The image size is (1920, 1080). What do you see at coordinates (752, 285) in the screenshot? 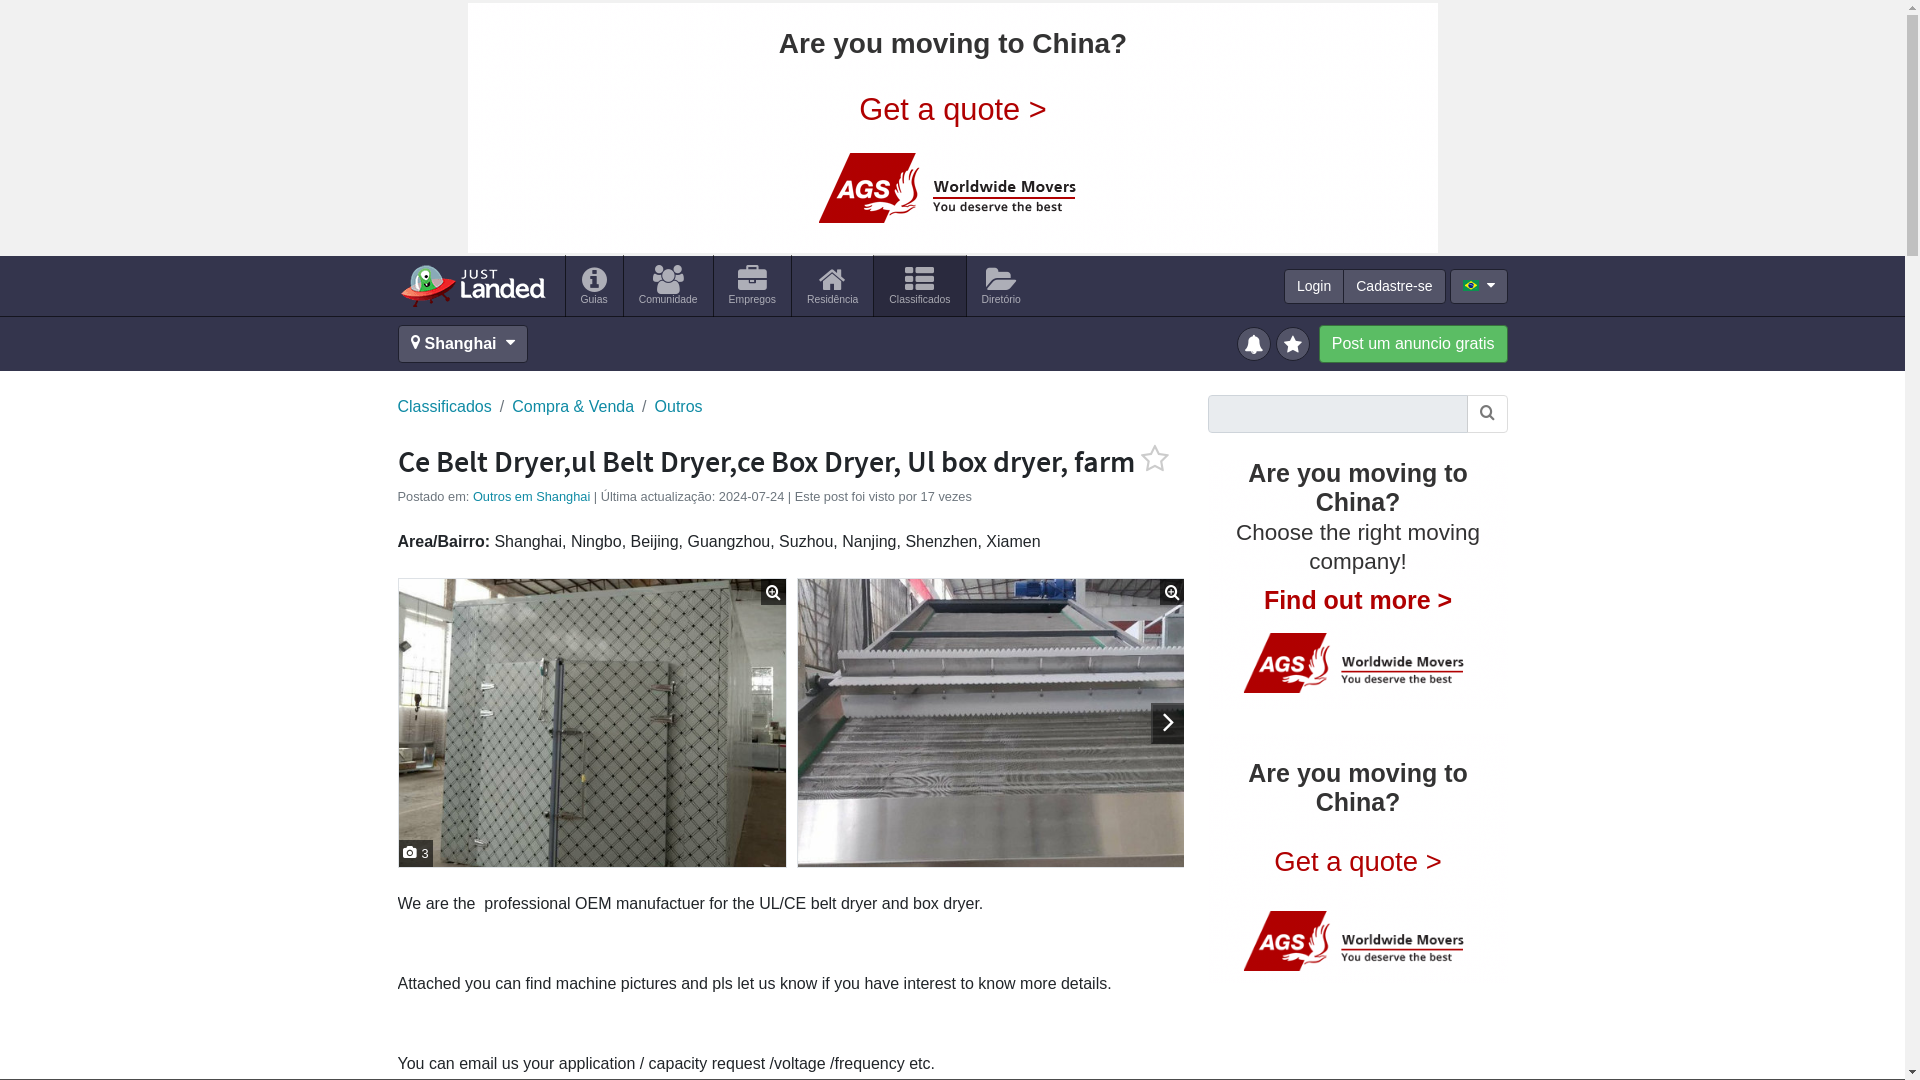
I see `Empregos em Shanghai` at bounding box center [752, 285].